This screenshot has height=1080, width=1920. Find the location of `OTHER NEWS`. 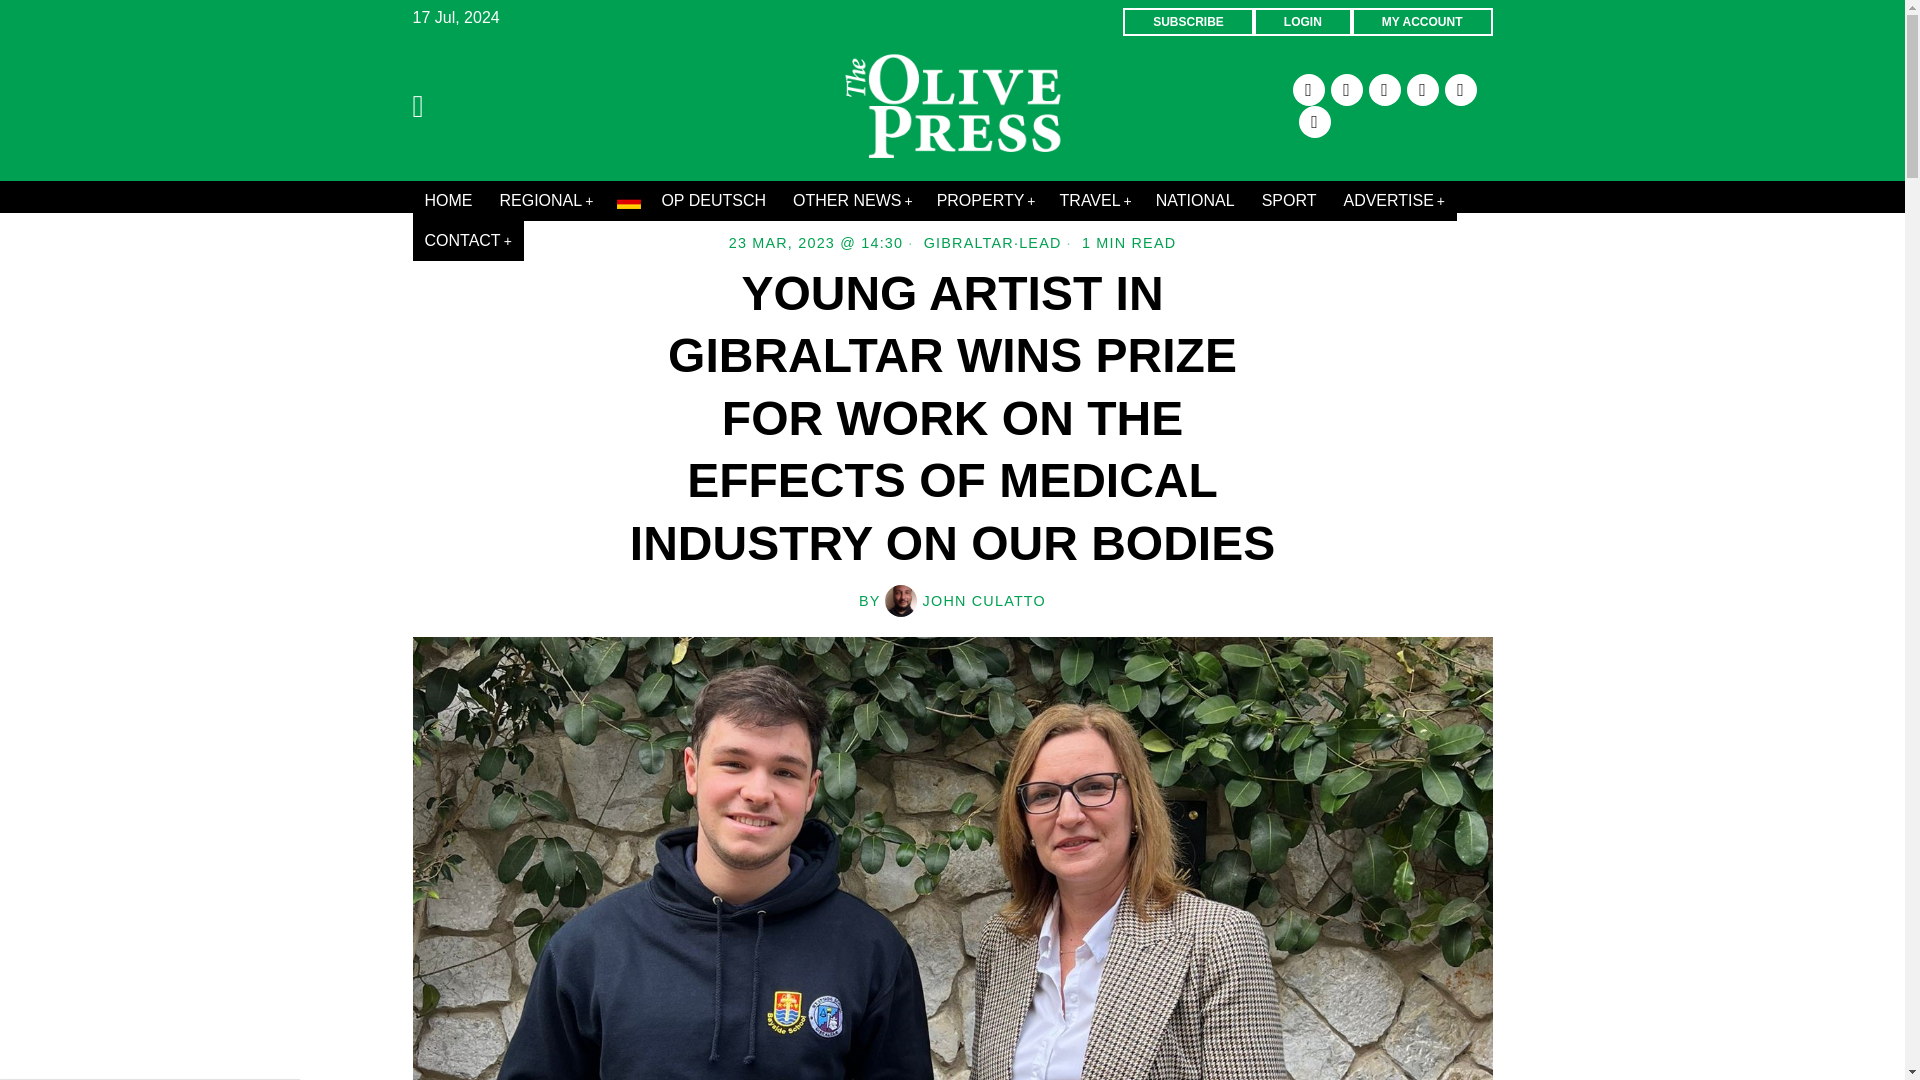

OTHER NEWS is located at coordinates (853, 201).